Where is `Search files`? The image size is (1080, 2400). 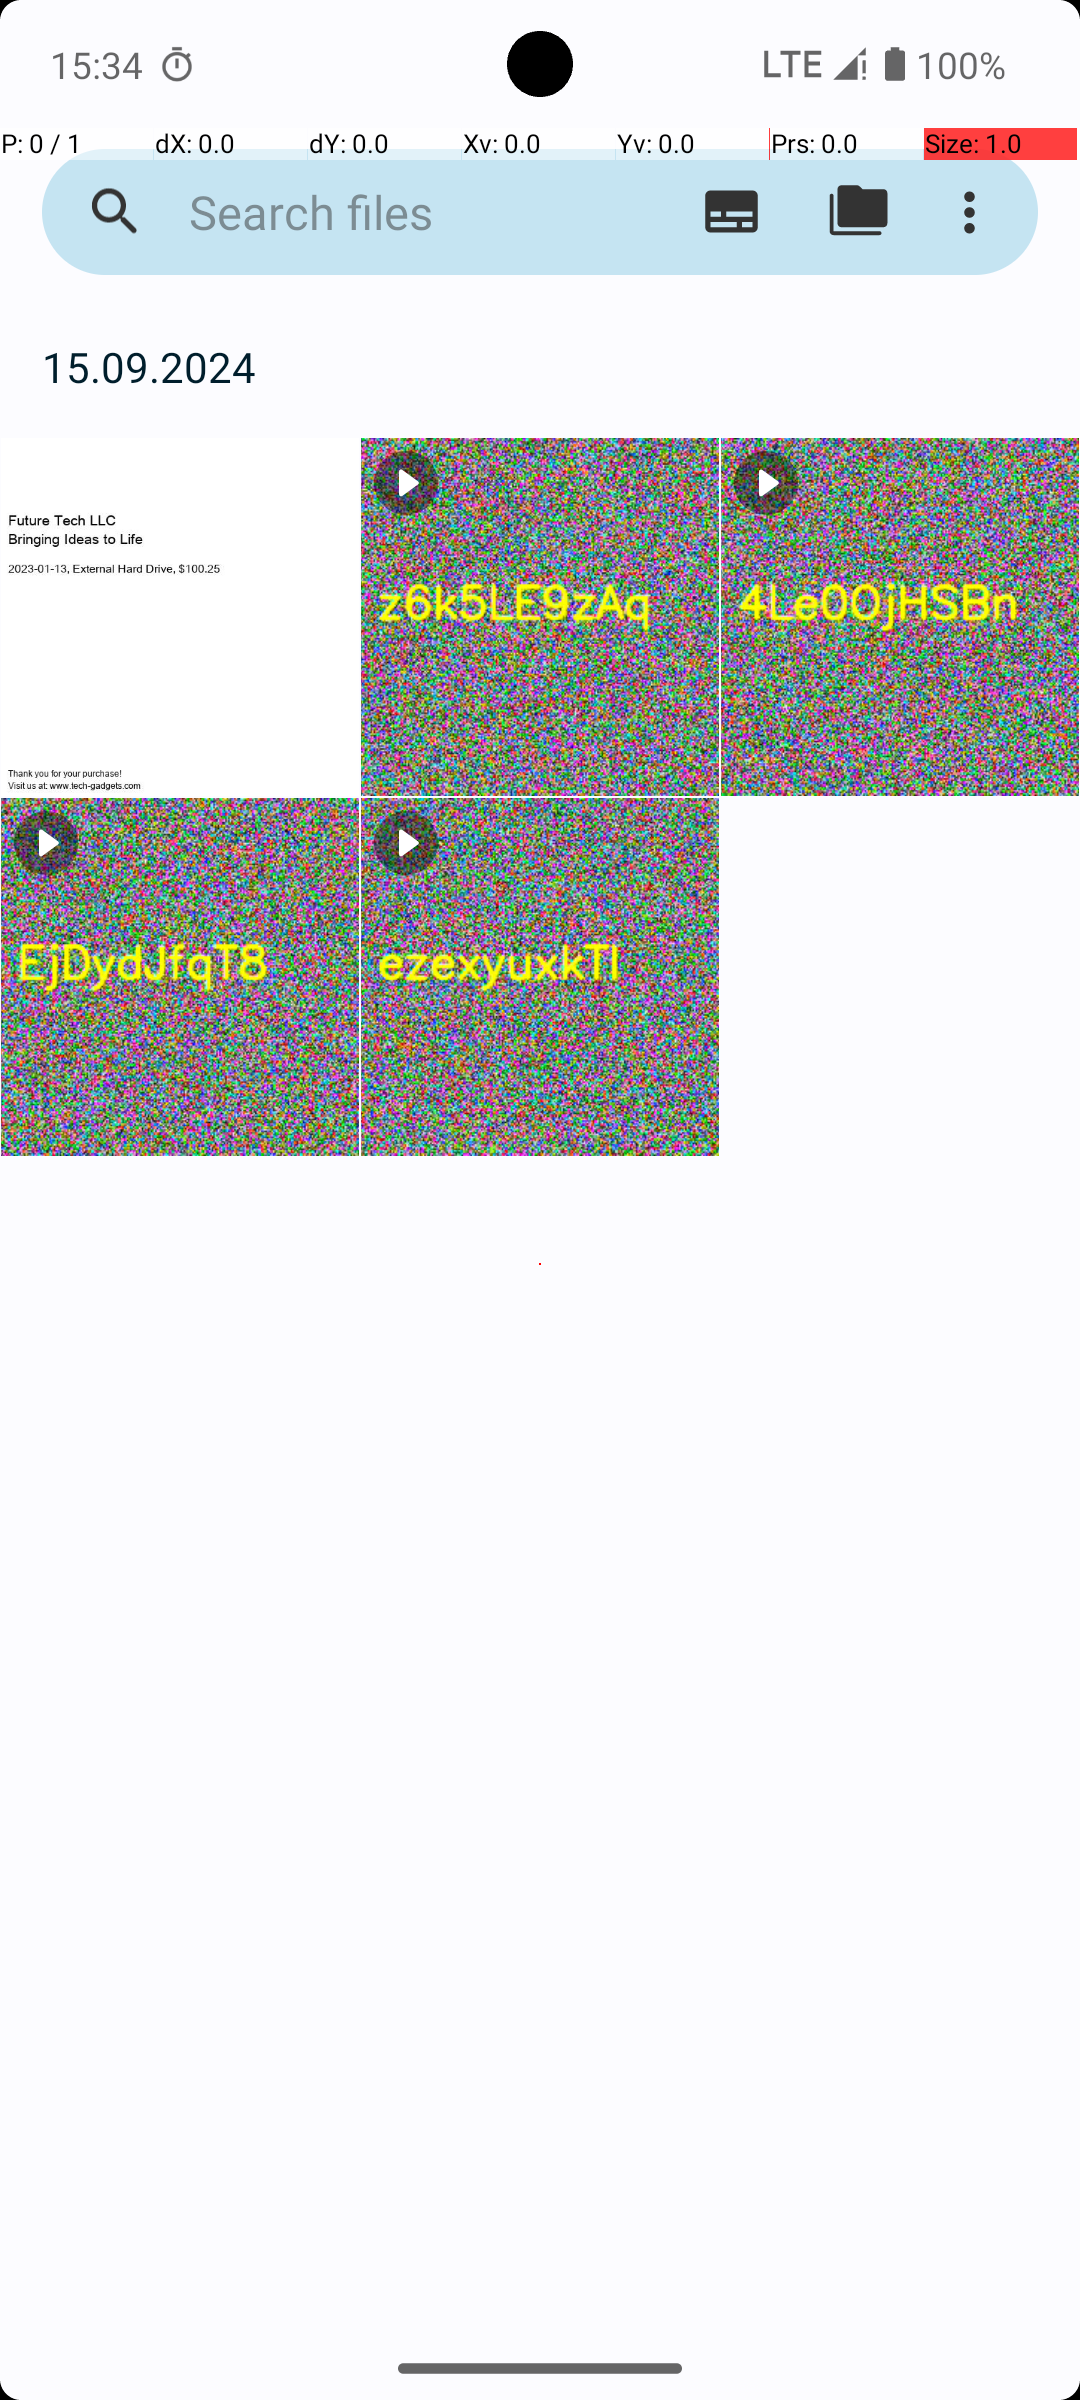 Search files is located at coordinates (386, 212).